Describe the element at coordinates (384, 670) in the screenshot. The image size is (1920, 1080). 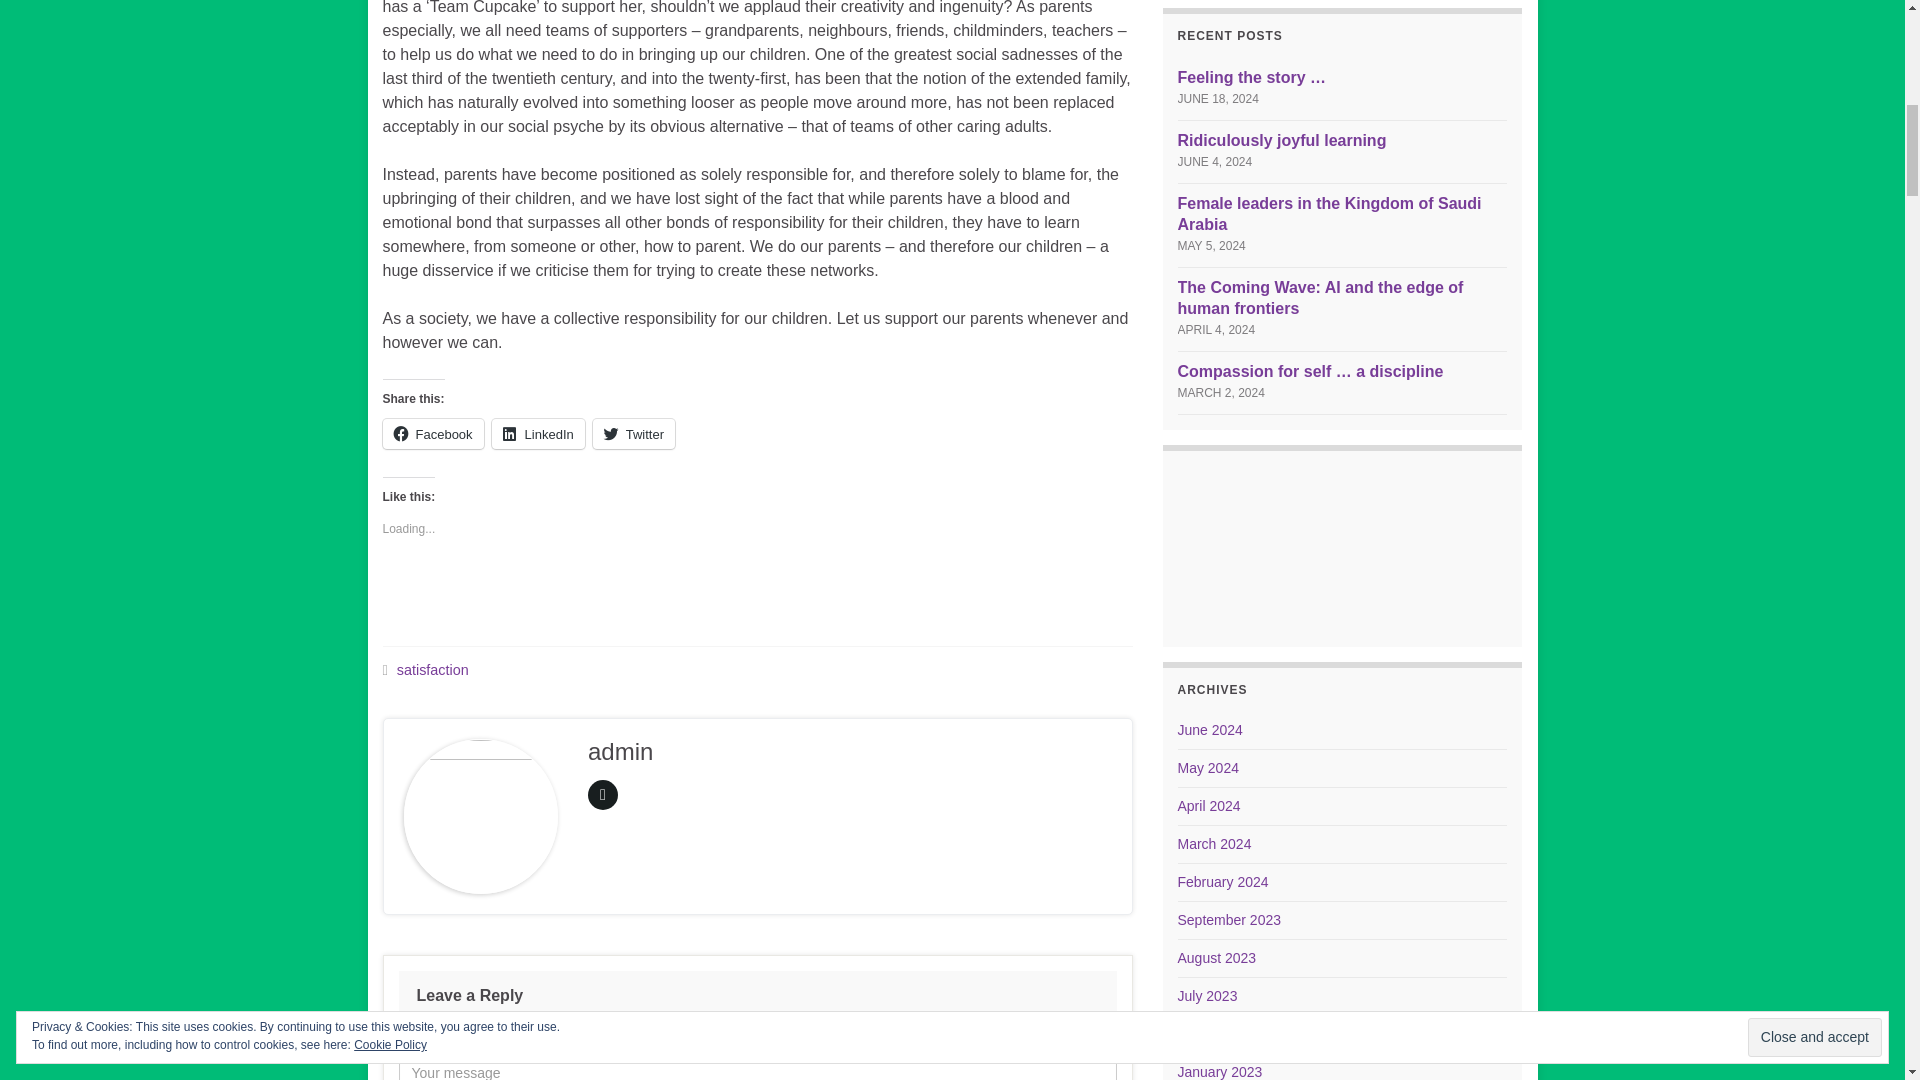
I see `Tags` at that location.